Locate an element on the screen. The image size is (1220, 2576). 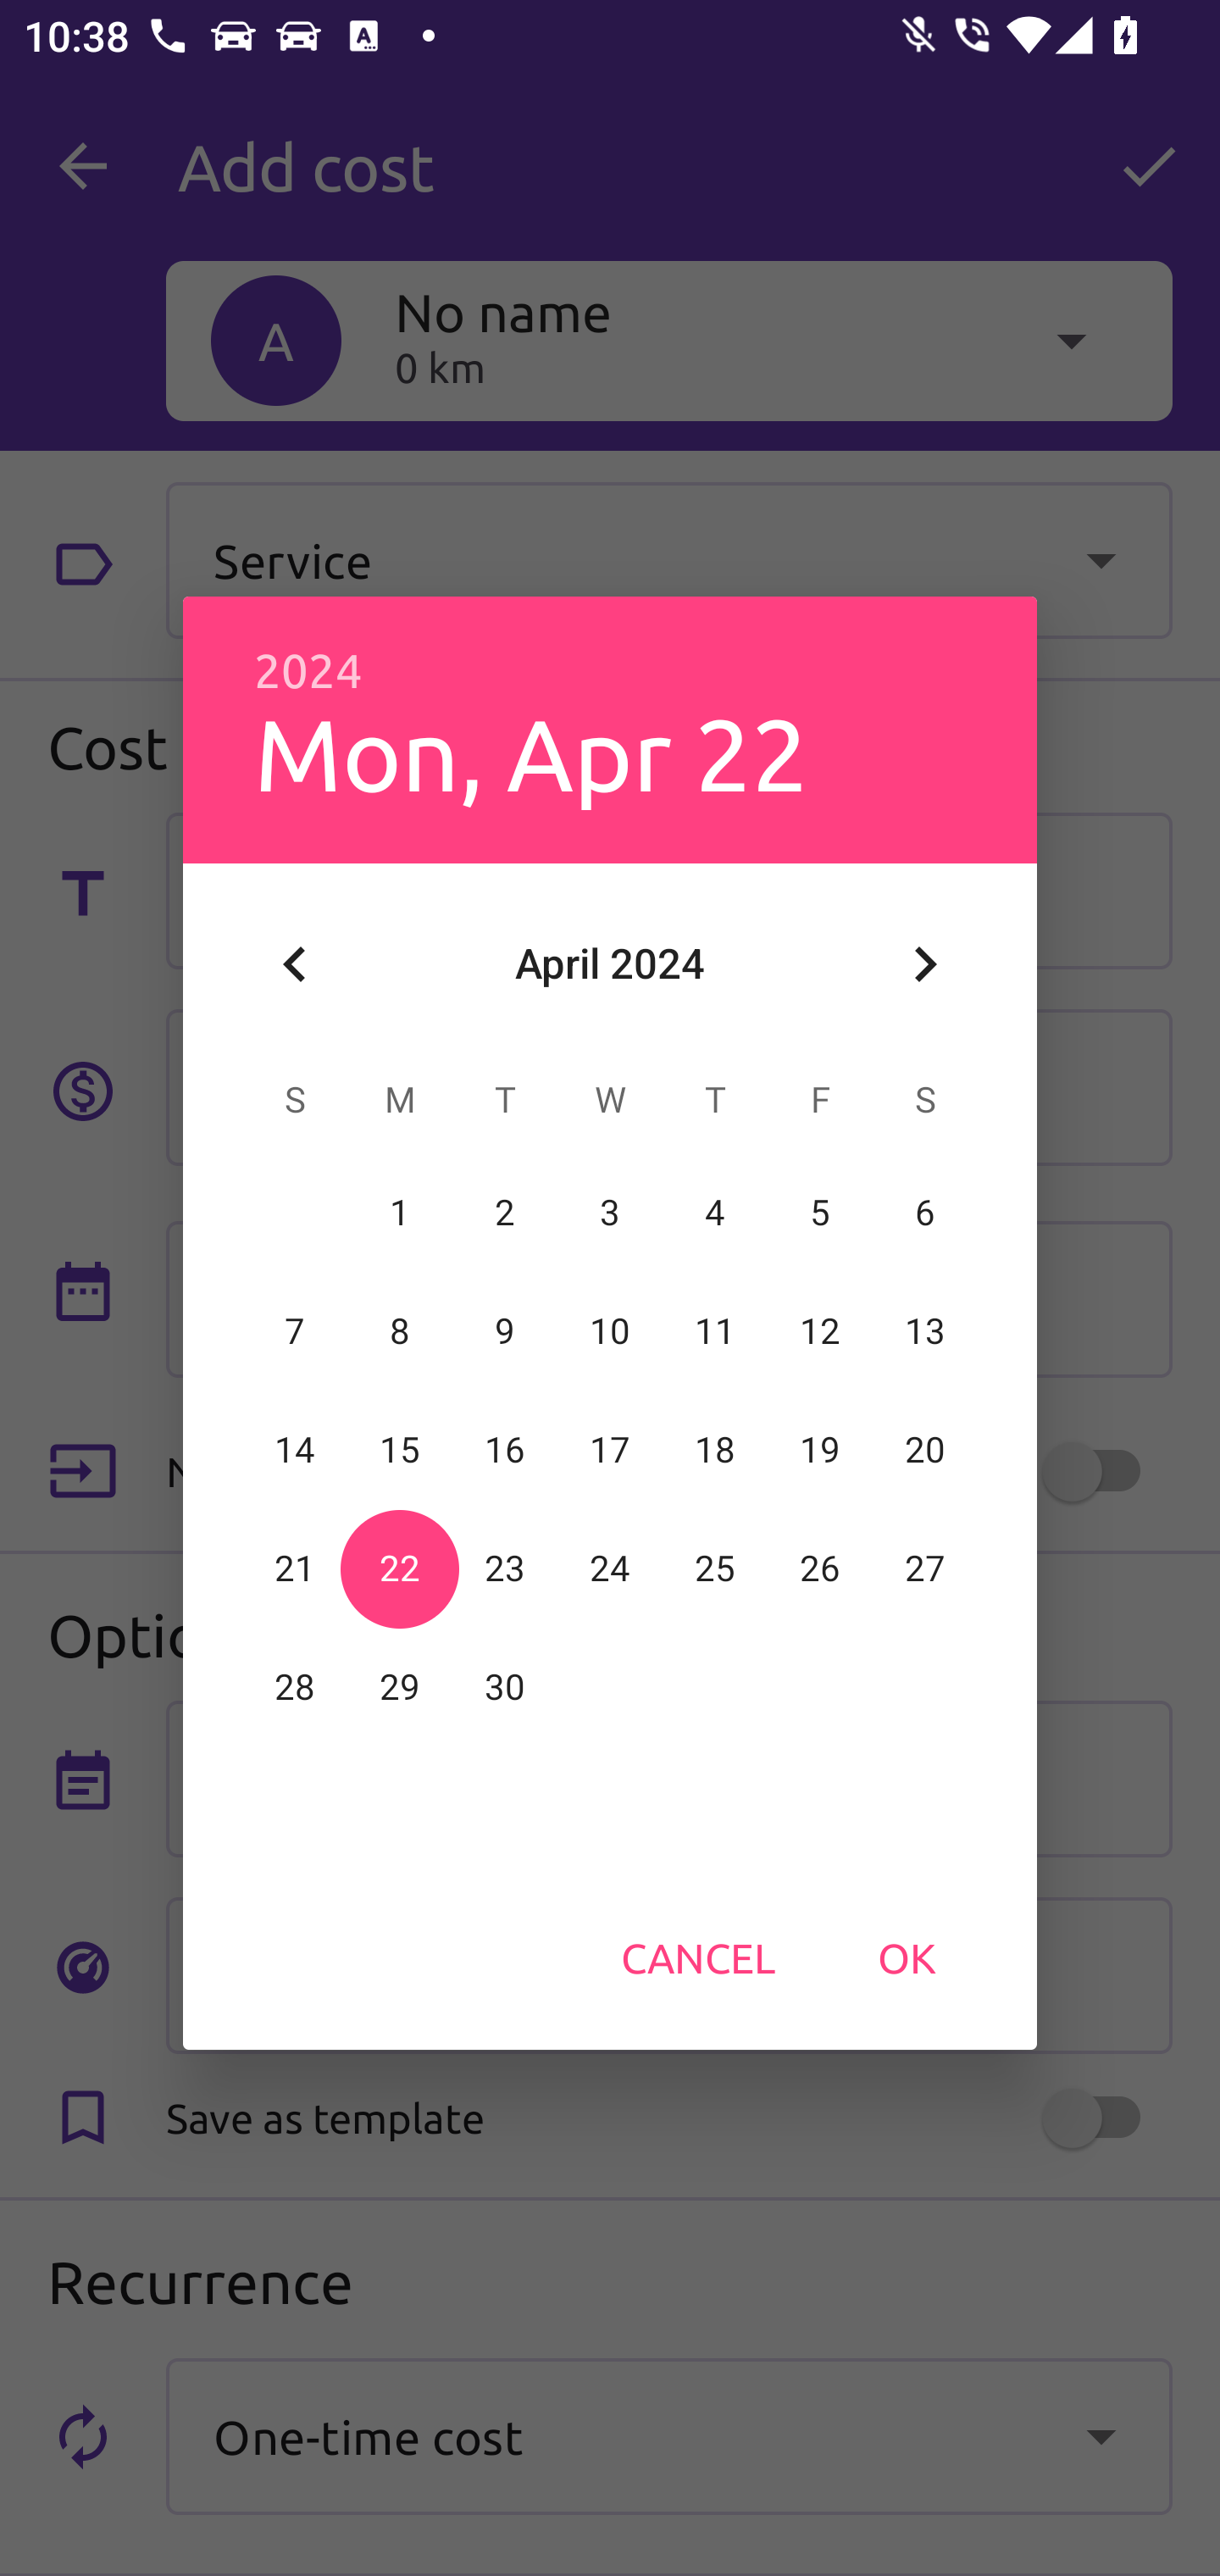
21 21 April 2024 is located at coordinates (295, 1568).